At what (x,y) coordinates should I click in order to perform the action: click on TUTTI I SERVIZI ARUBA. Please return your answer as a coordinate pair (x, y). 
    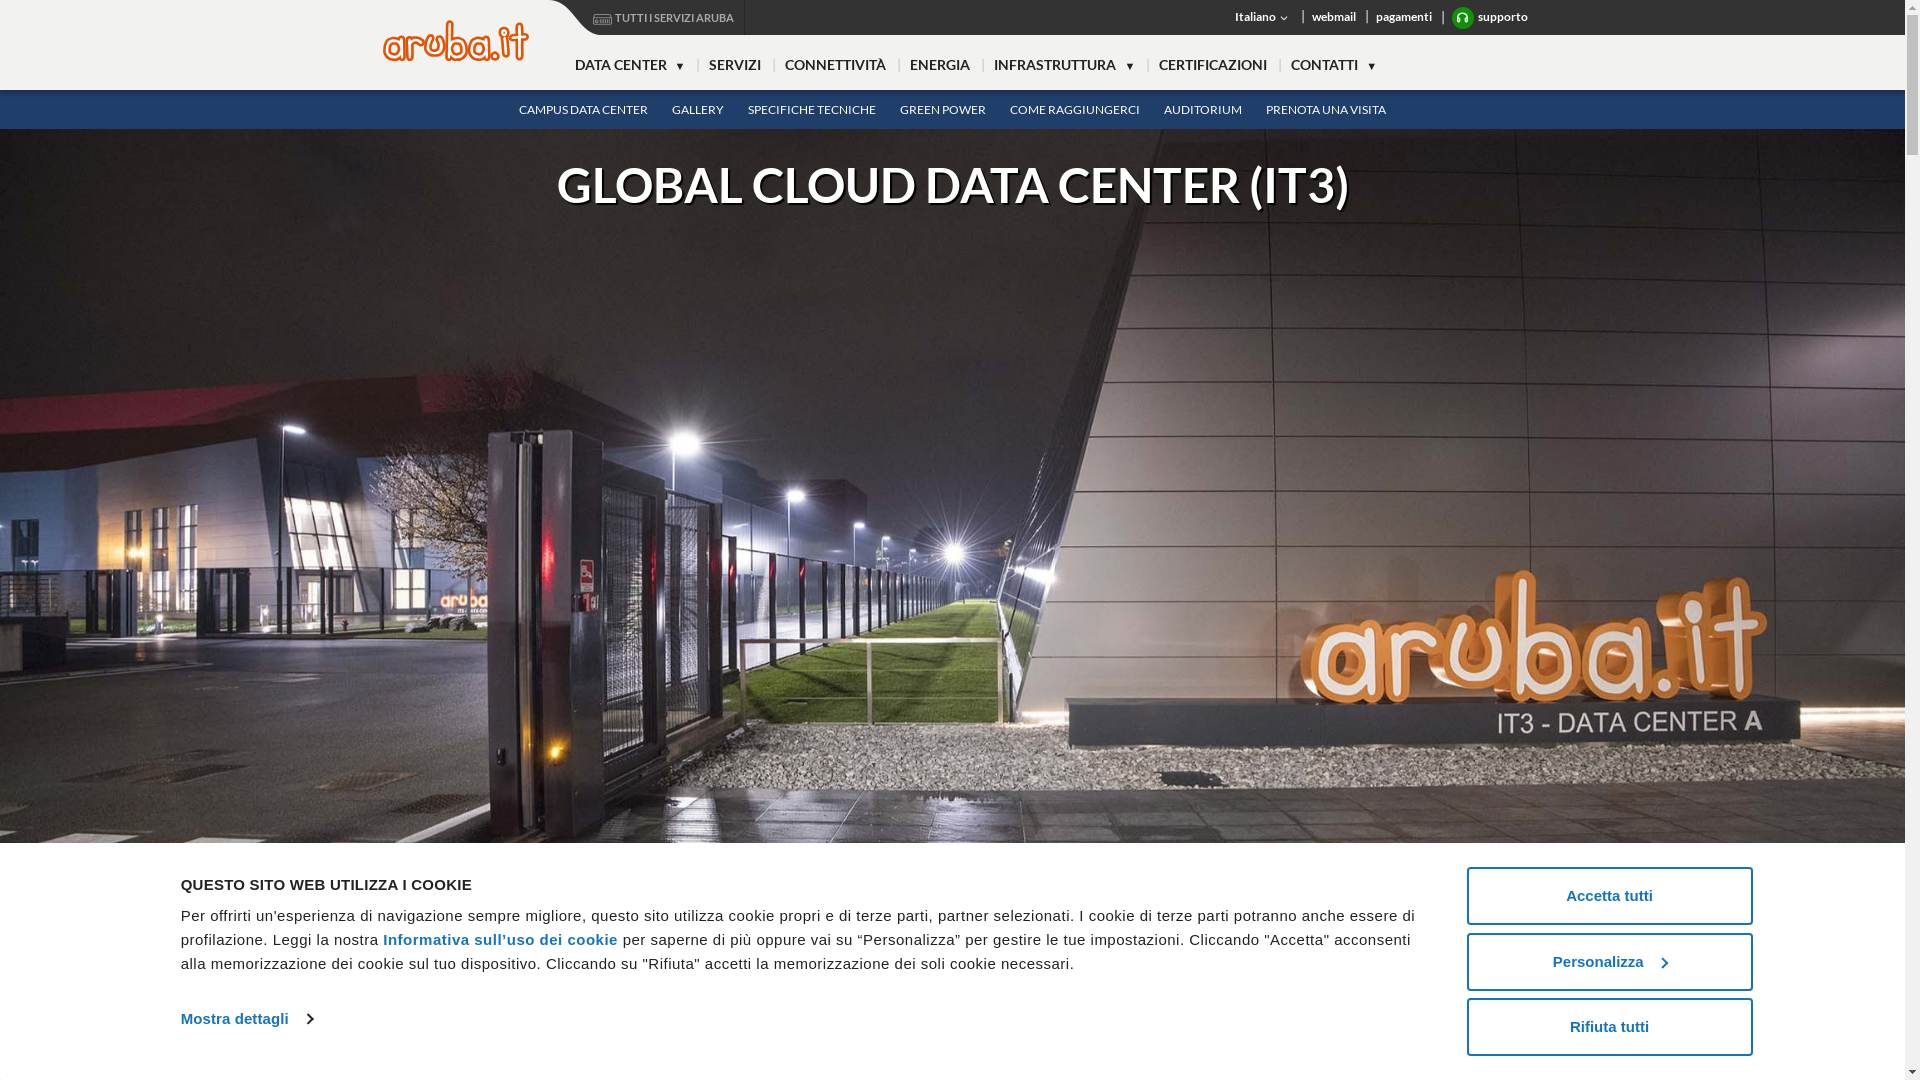
    Looking at the image, I should click on (646, 18).